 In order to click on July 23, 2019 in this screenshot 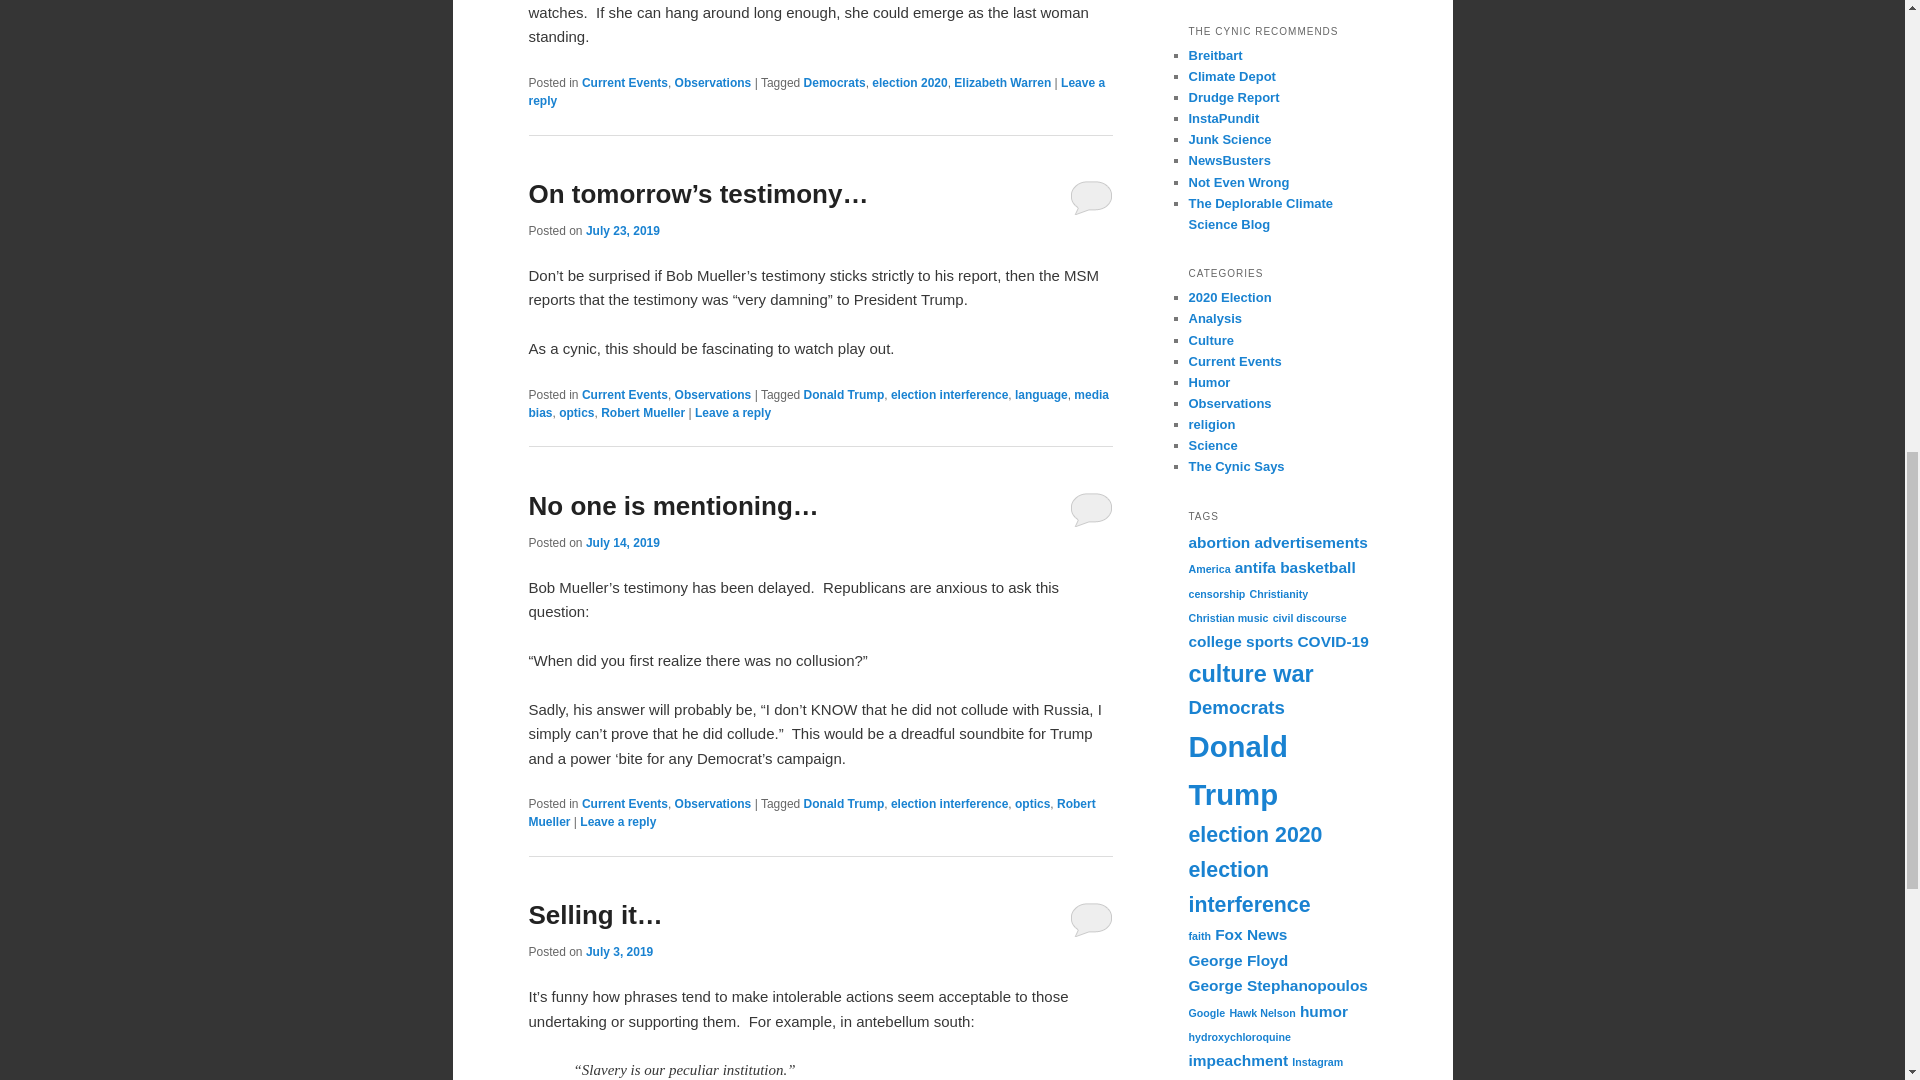, I will do `click(622, 230)`.